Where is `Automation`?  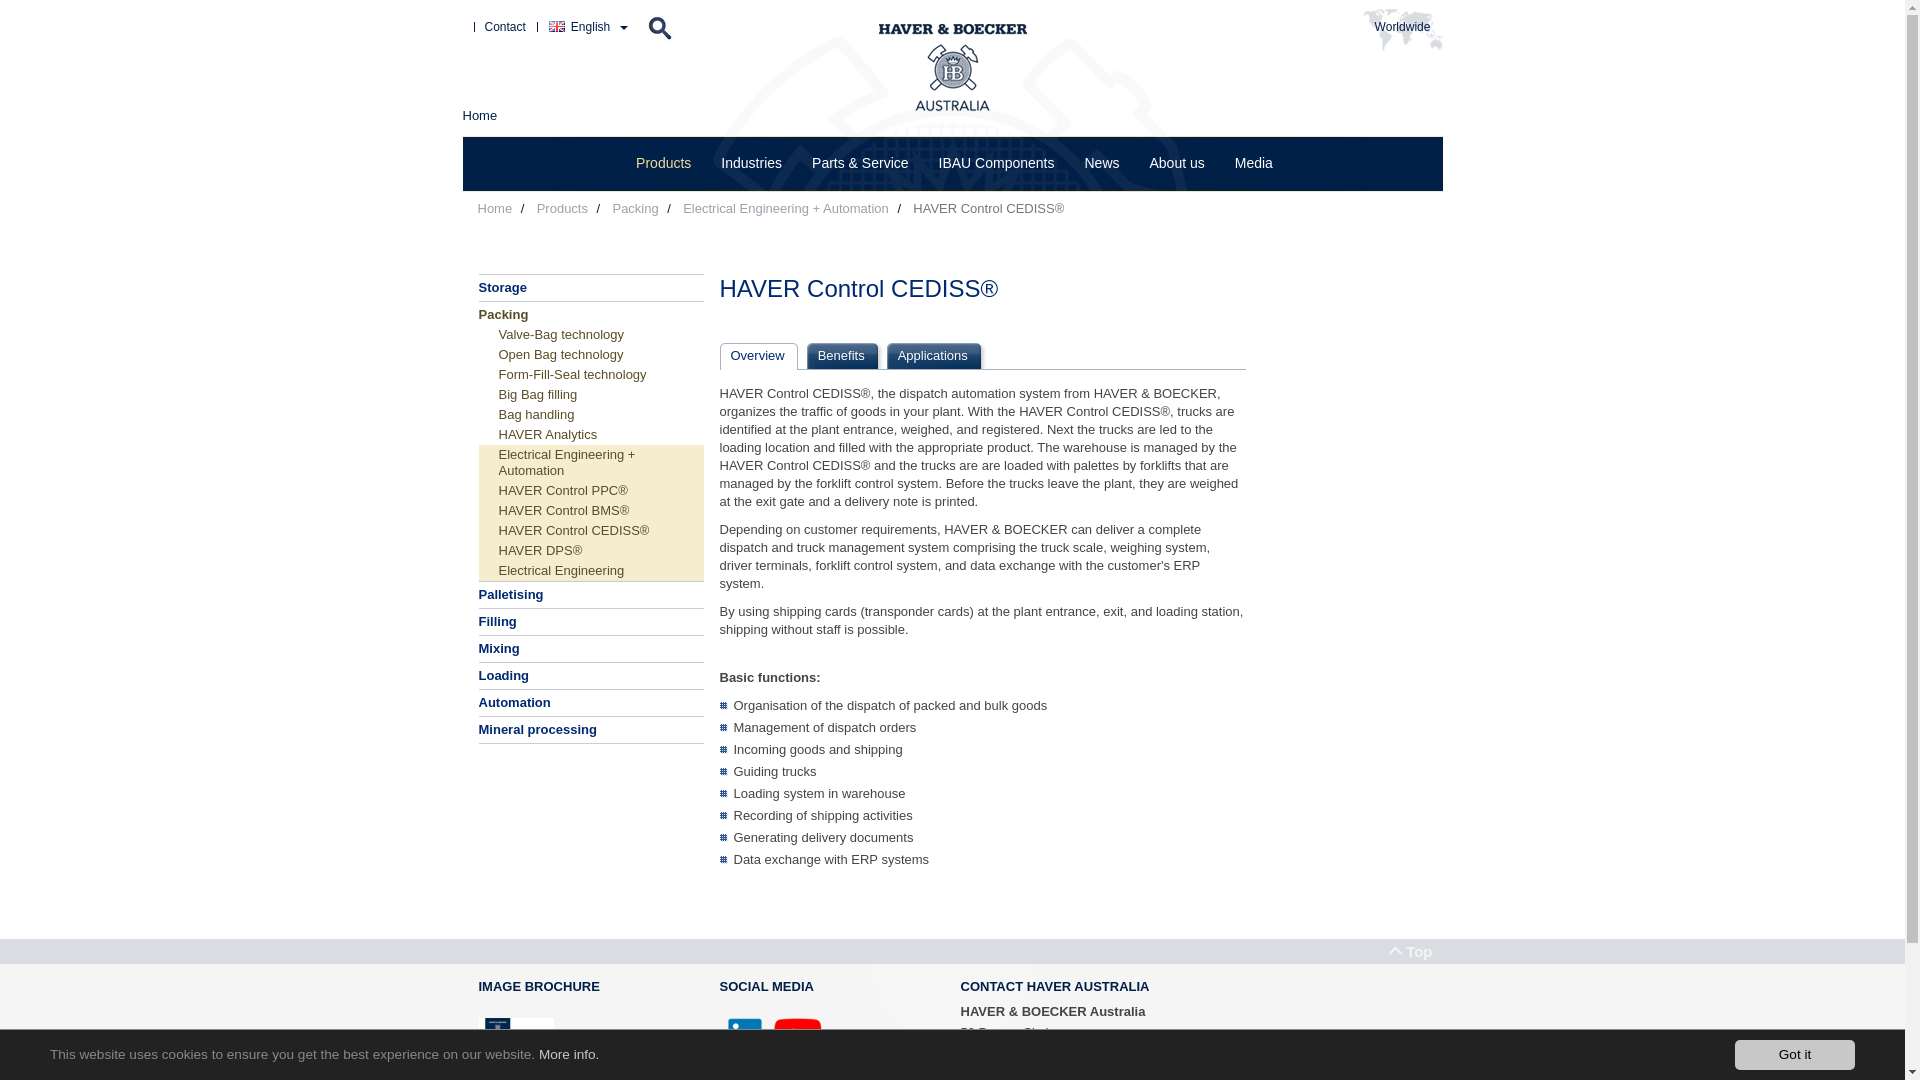 Automation is located at coordinates (590, 703).